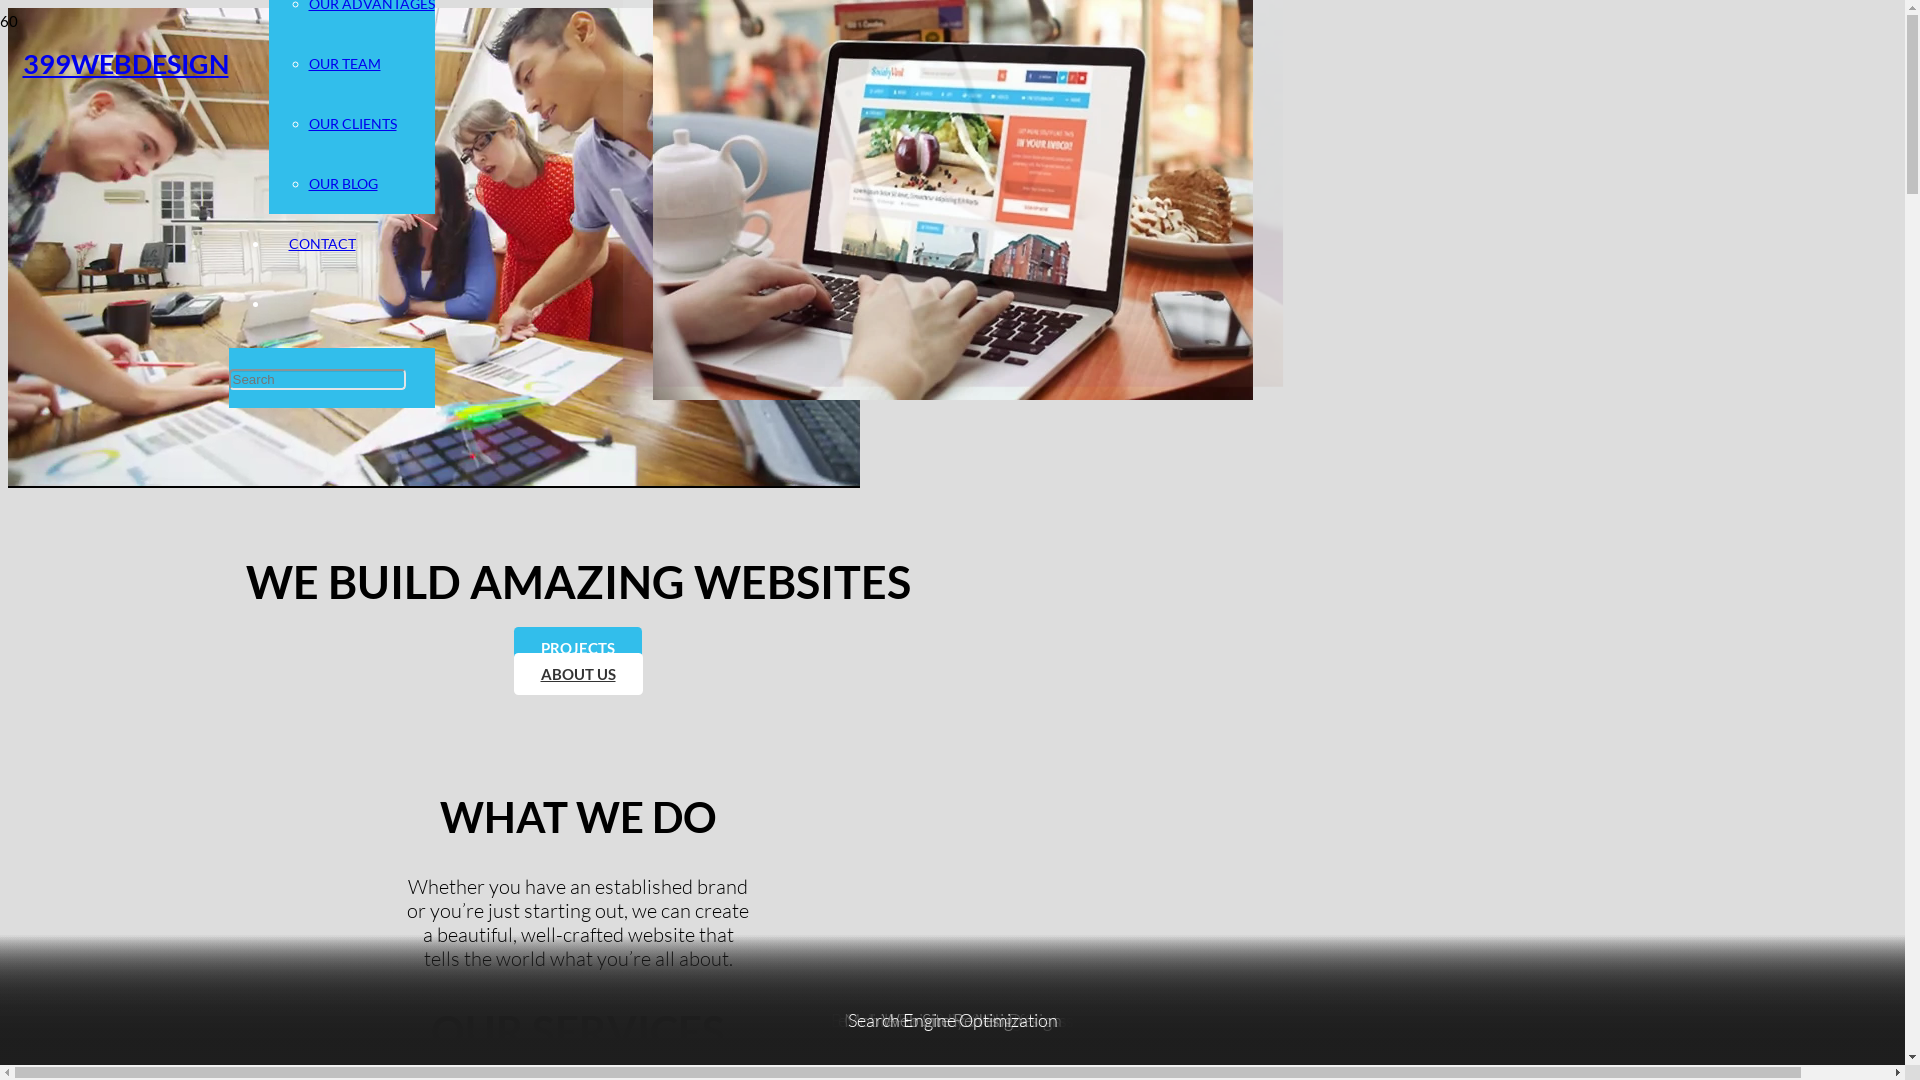 This screenshot has width=1920, height=1080. Describe the element at coordinates (322, 244) in the screenshot. I see `CONTACT` at that location.